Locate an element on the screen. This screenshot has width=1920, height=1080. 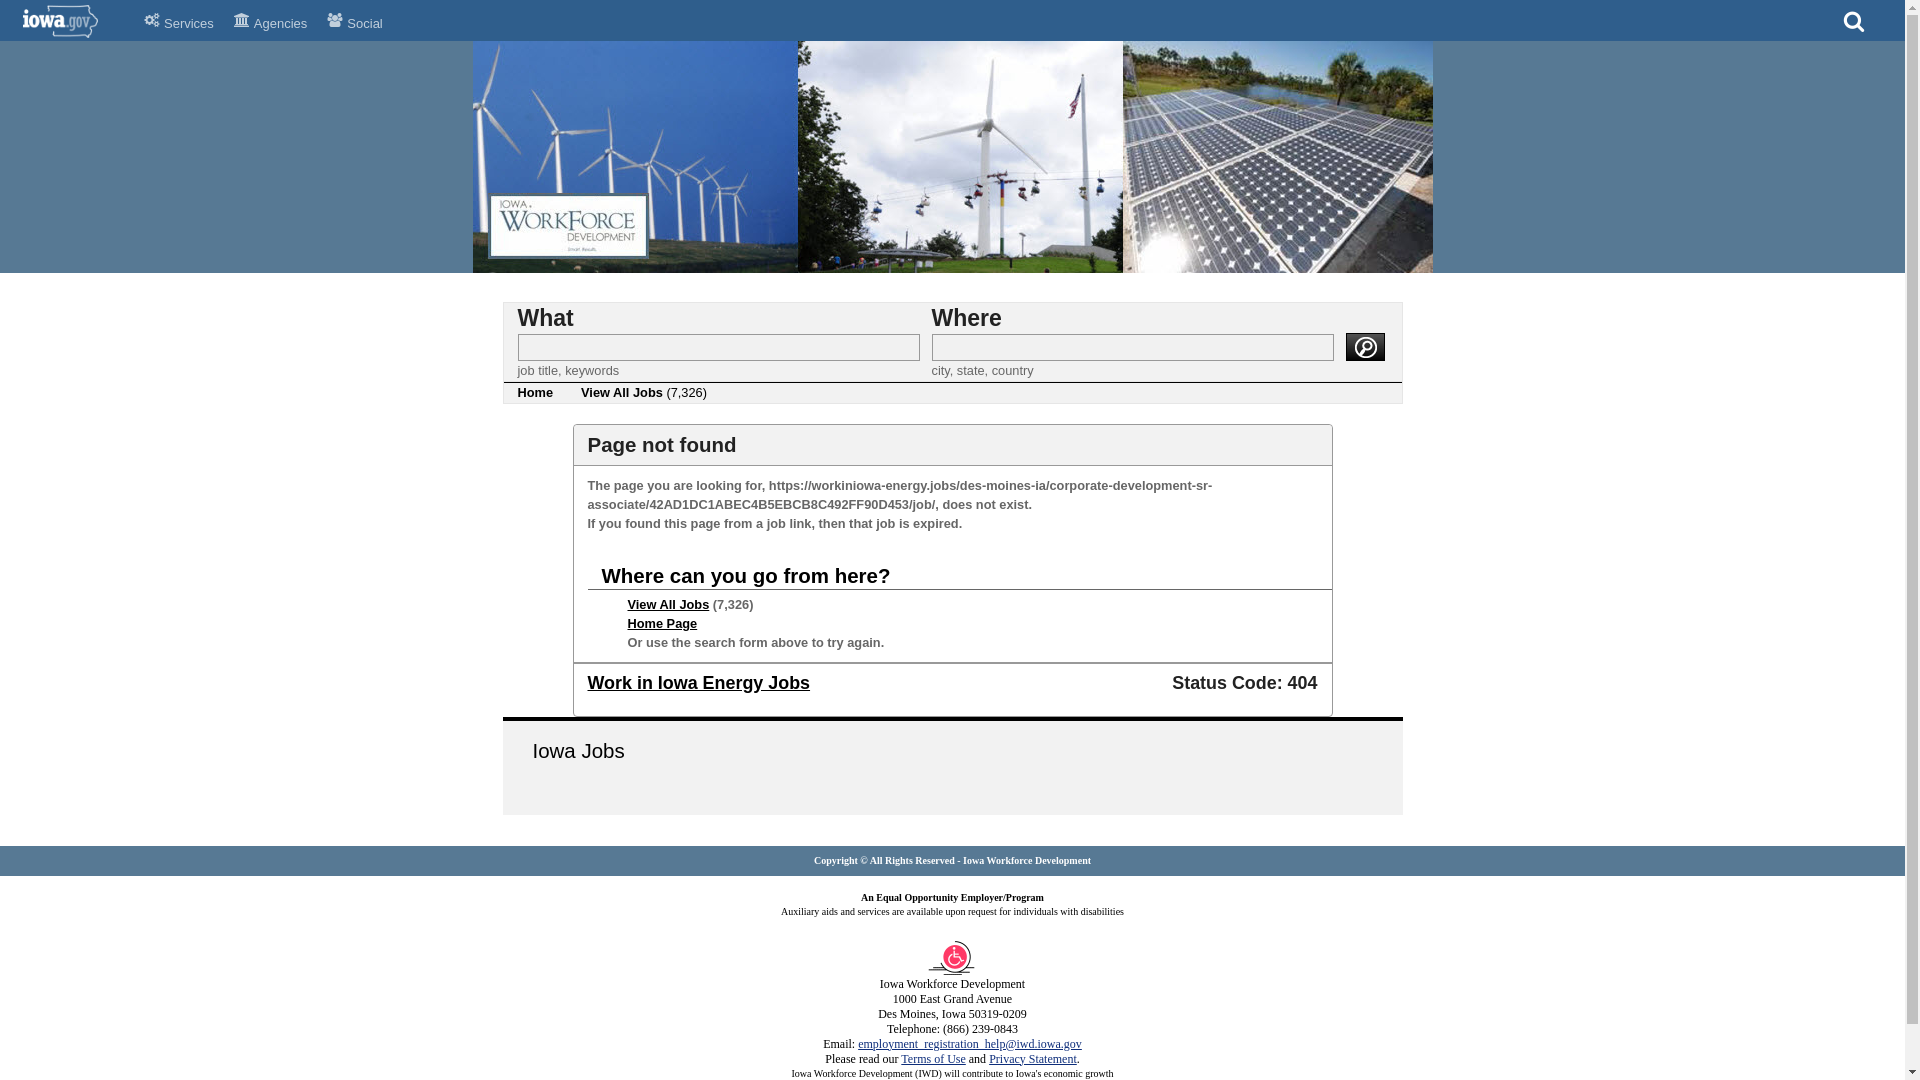
Search Phrase is located at coordinates (718, 346).